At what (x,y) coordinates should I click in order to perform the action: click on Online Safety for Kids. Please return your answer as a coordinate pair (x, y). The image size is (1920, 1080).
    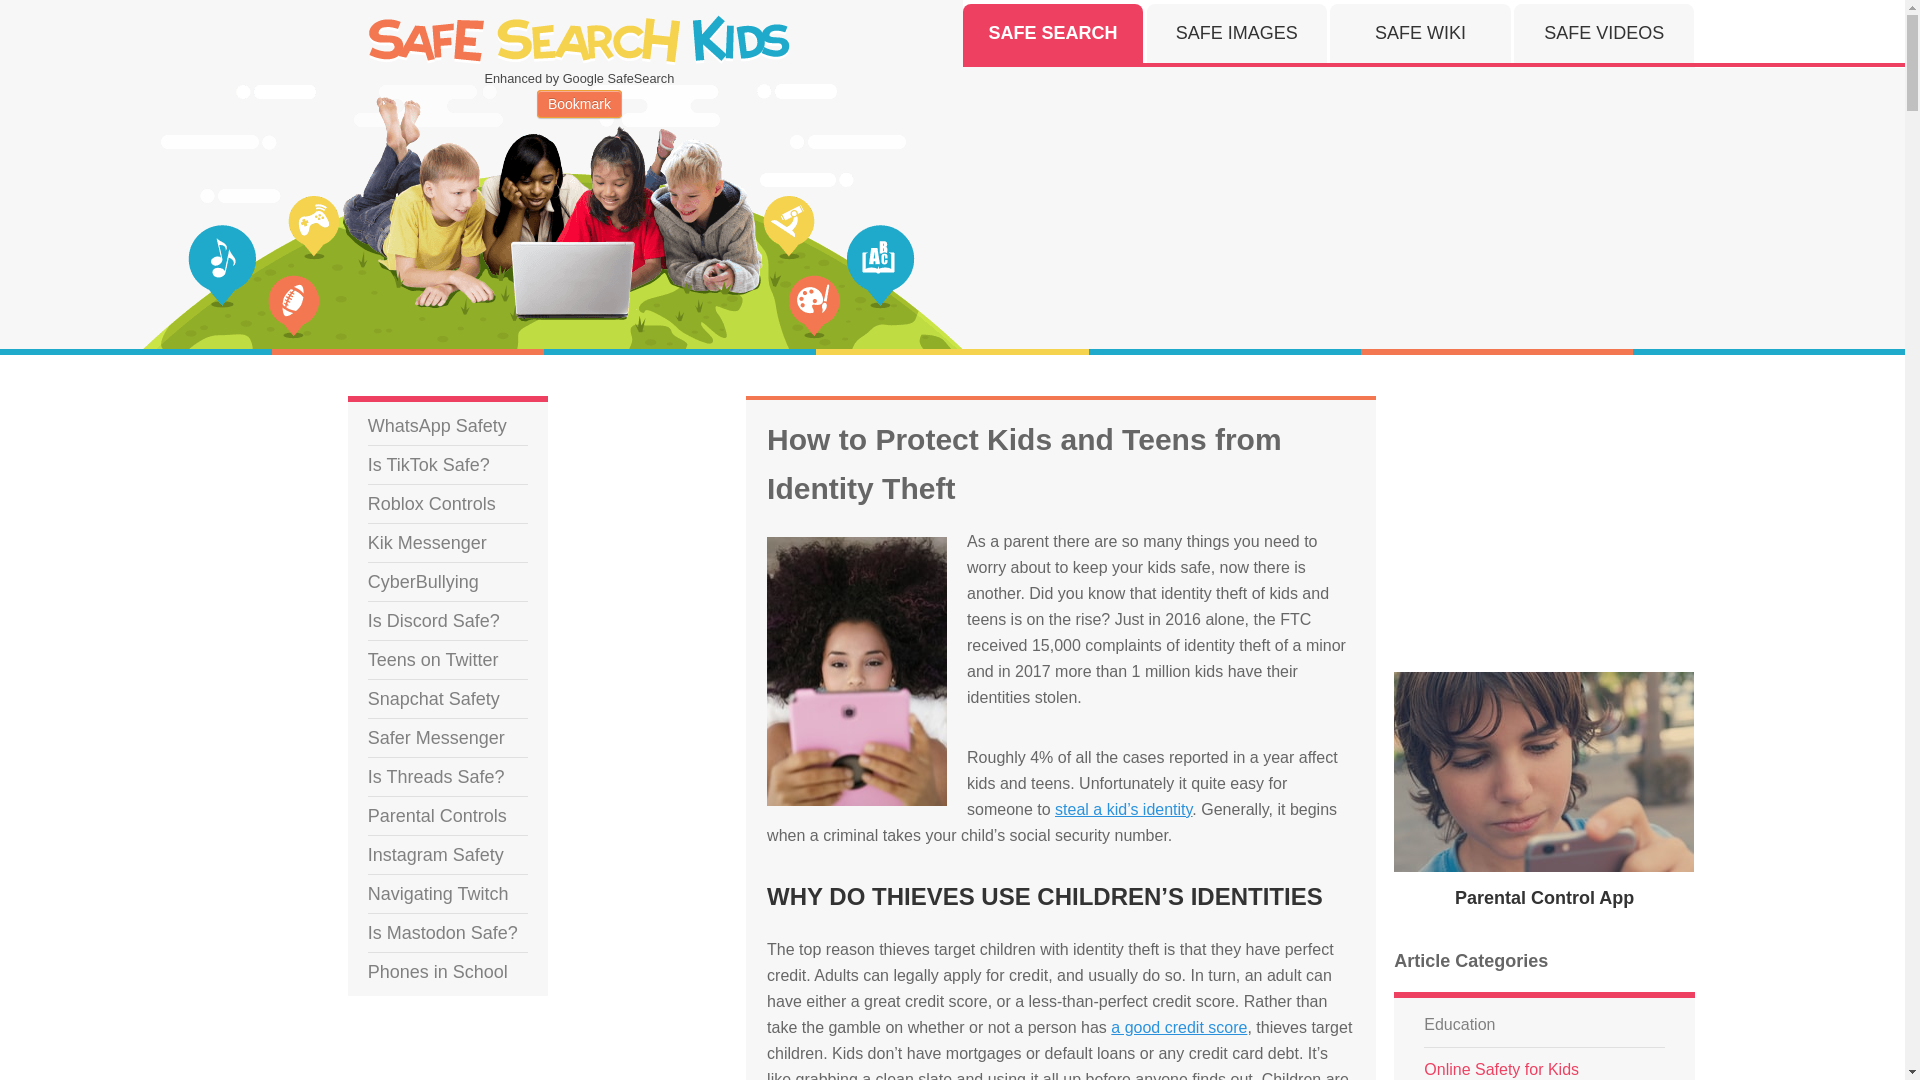
    Looking at the image, I should click on (1501, 1064).